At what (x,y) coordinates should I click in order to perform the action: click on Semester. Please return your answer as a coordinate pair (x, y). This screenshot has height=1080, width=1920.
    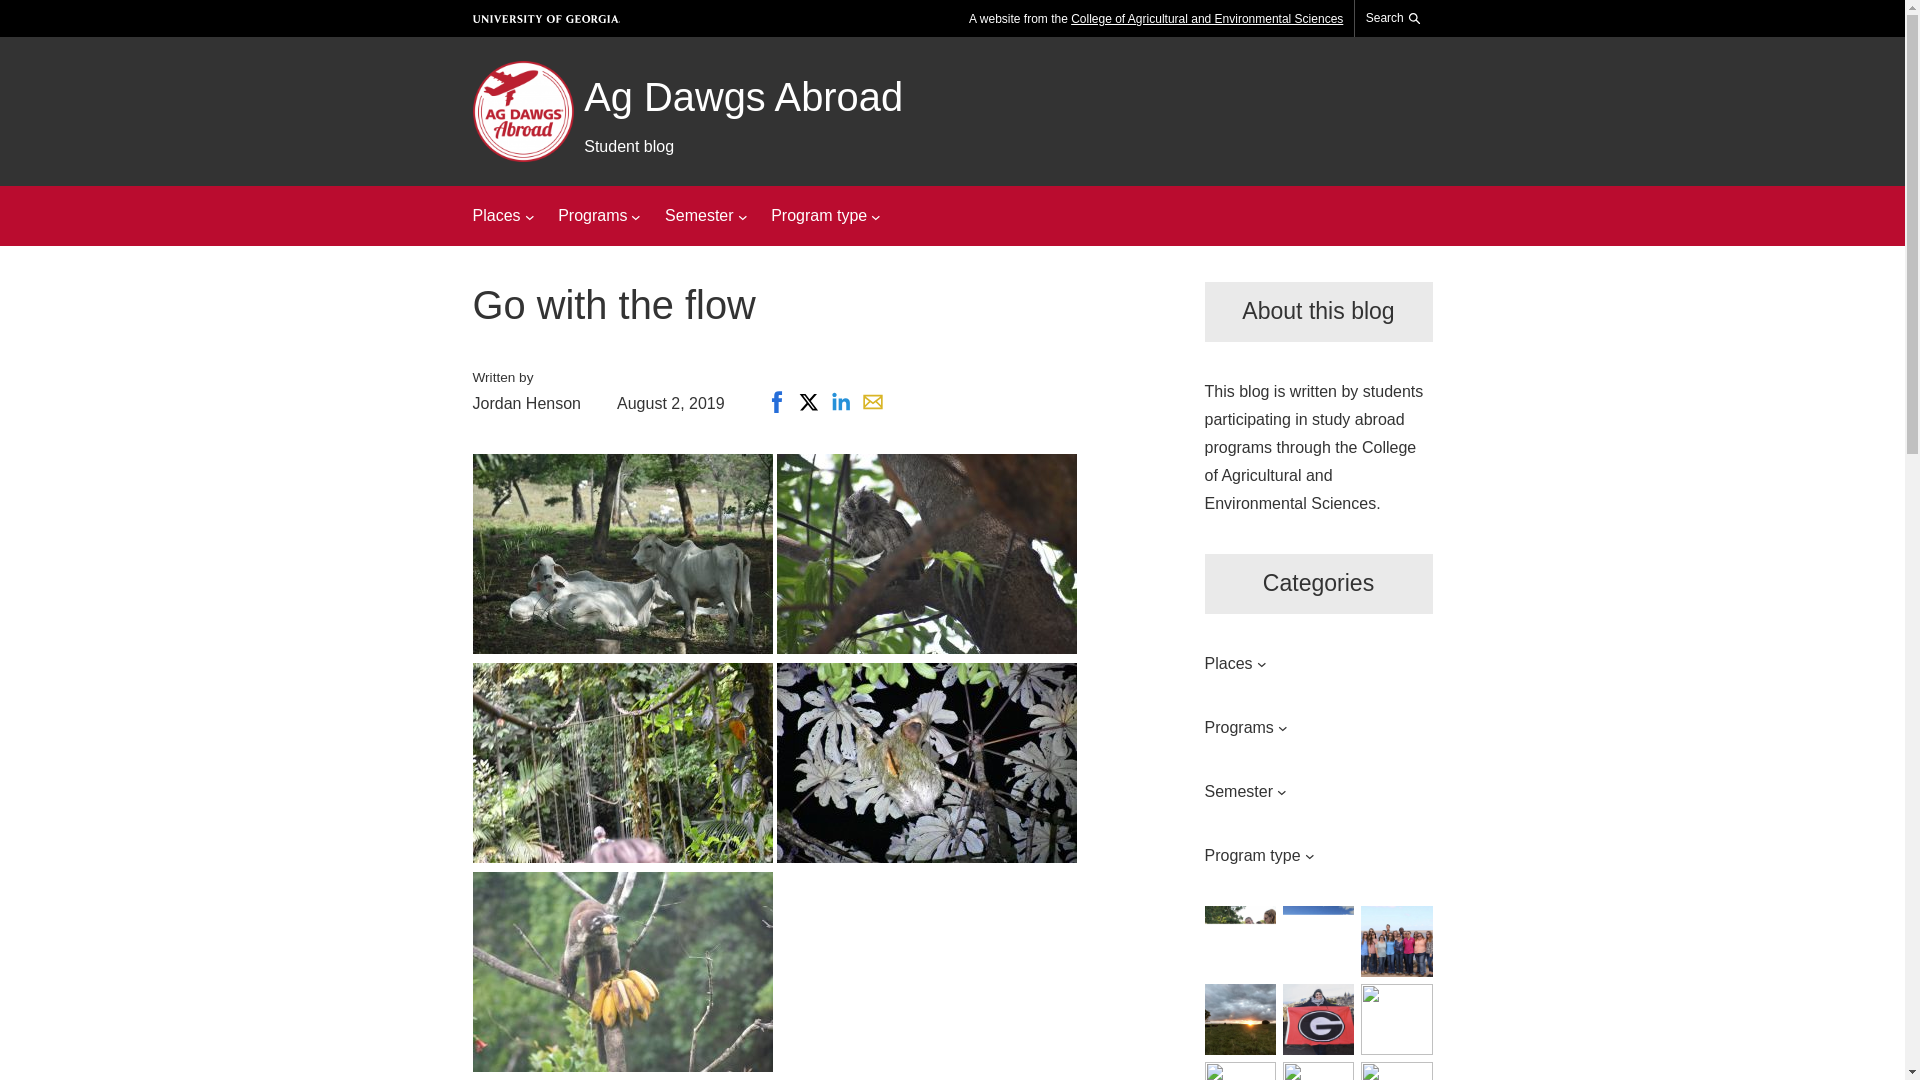
    Looking at the image, I should click on (698, 216).